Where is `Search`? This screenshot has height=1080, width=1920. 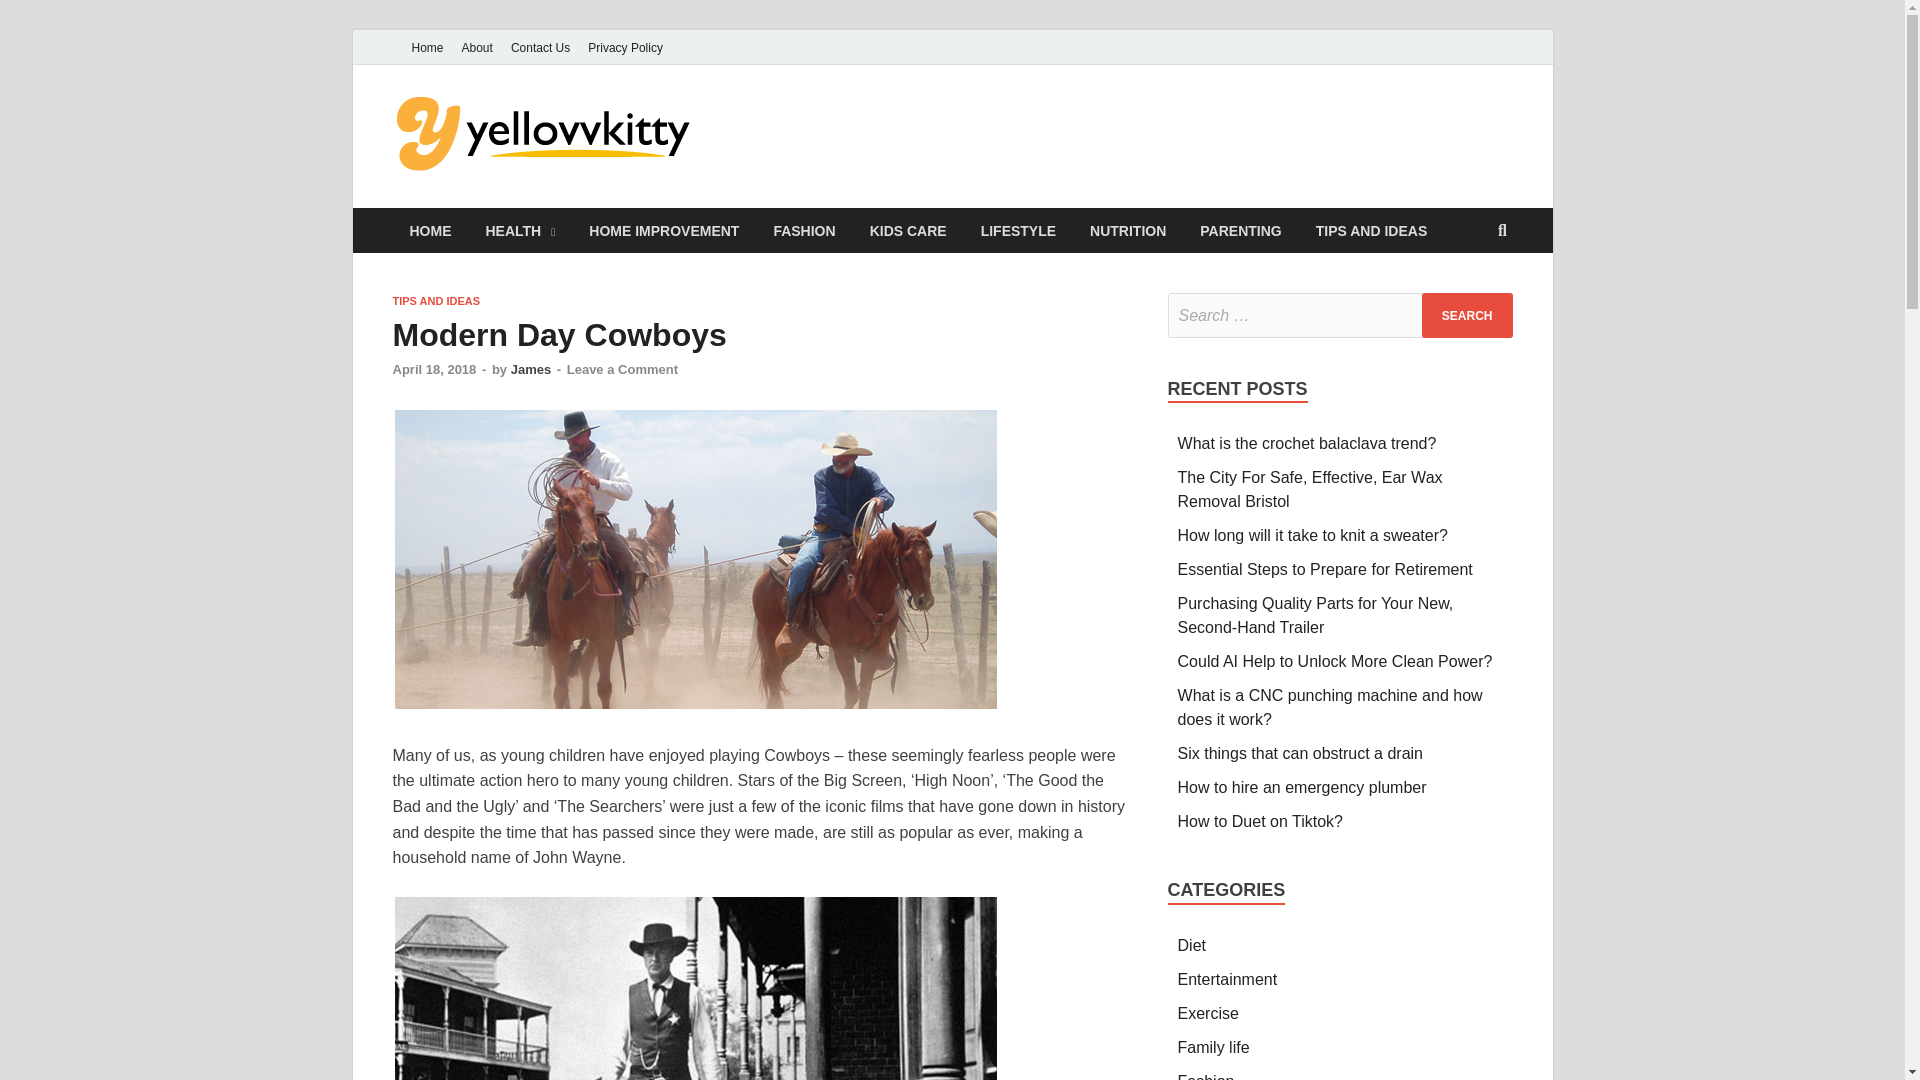
Search is located at coordinates (1467, 315).